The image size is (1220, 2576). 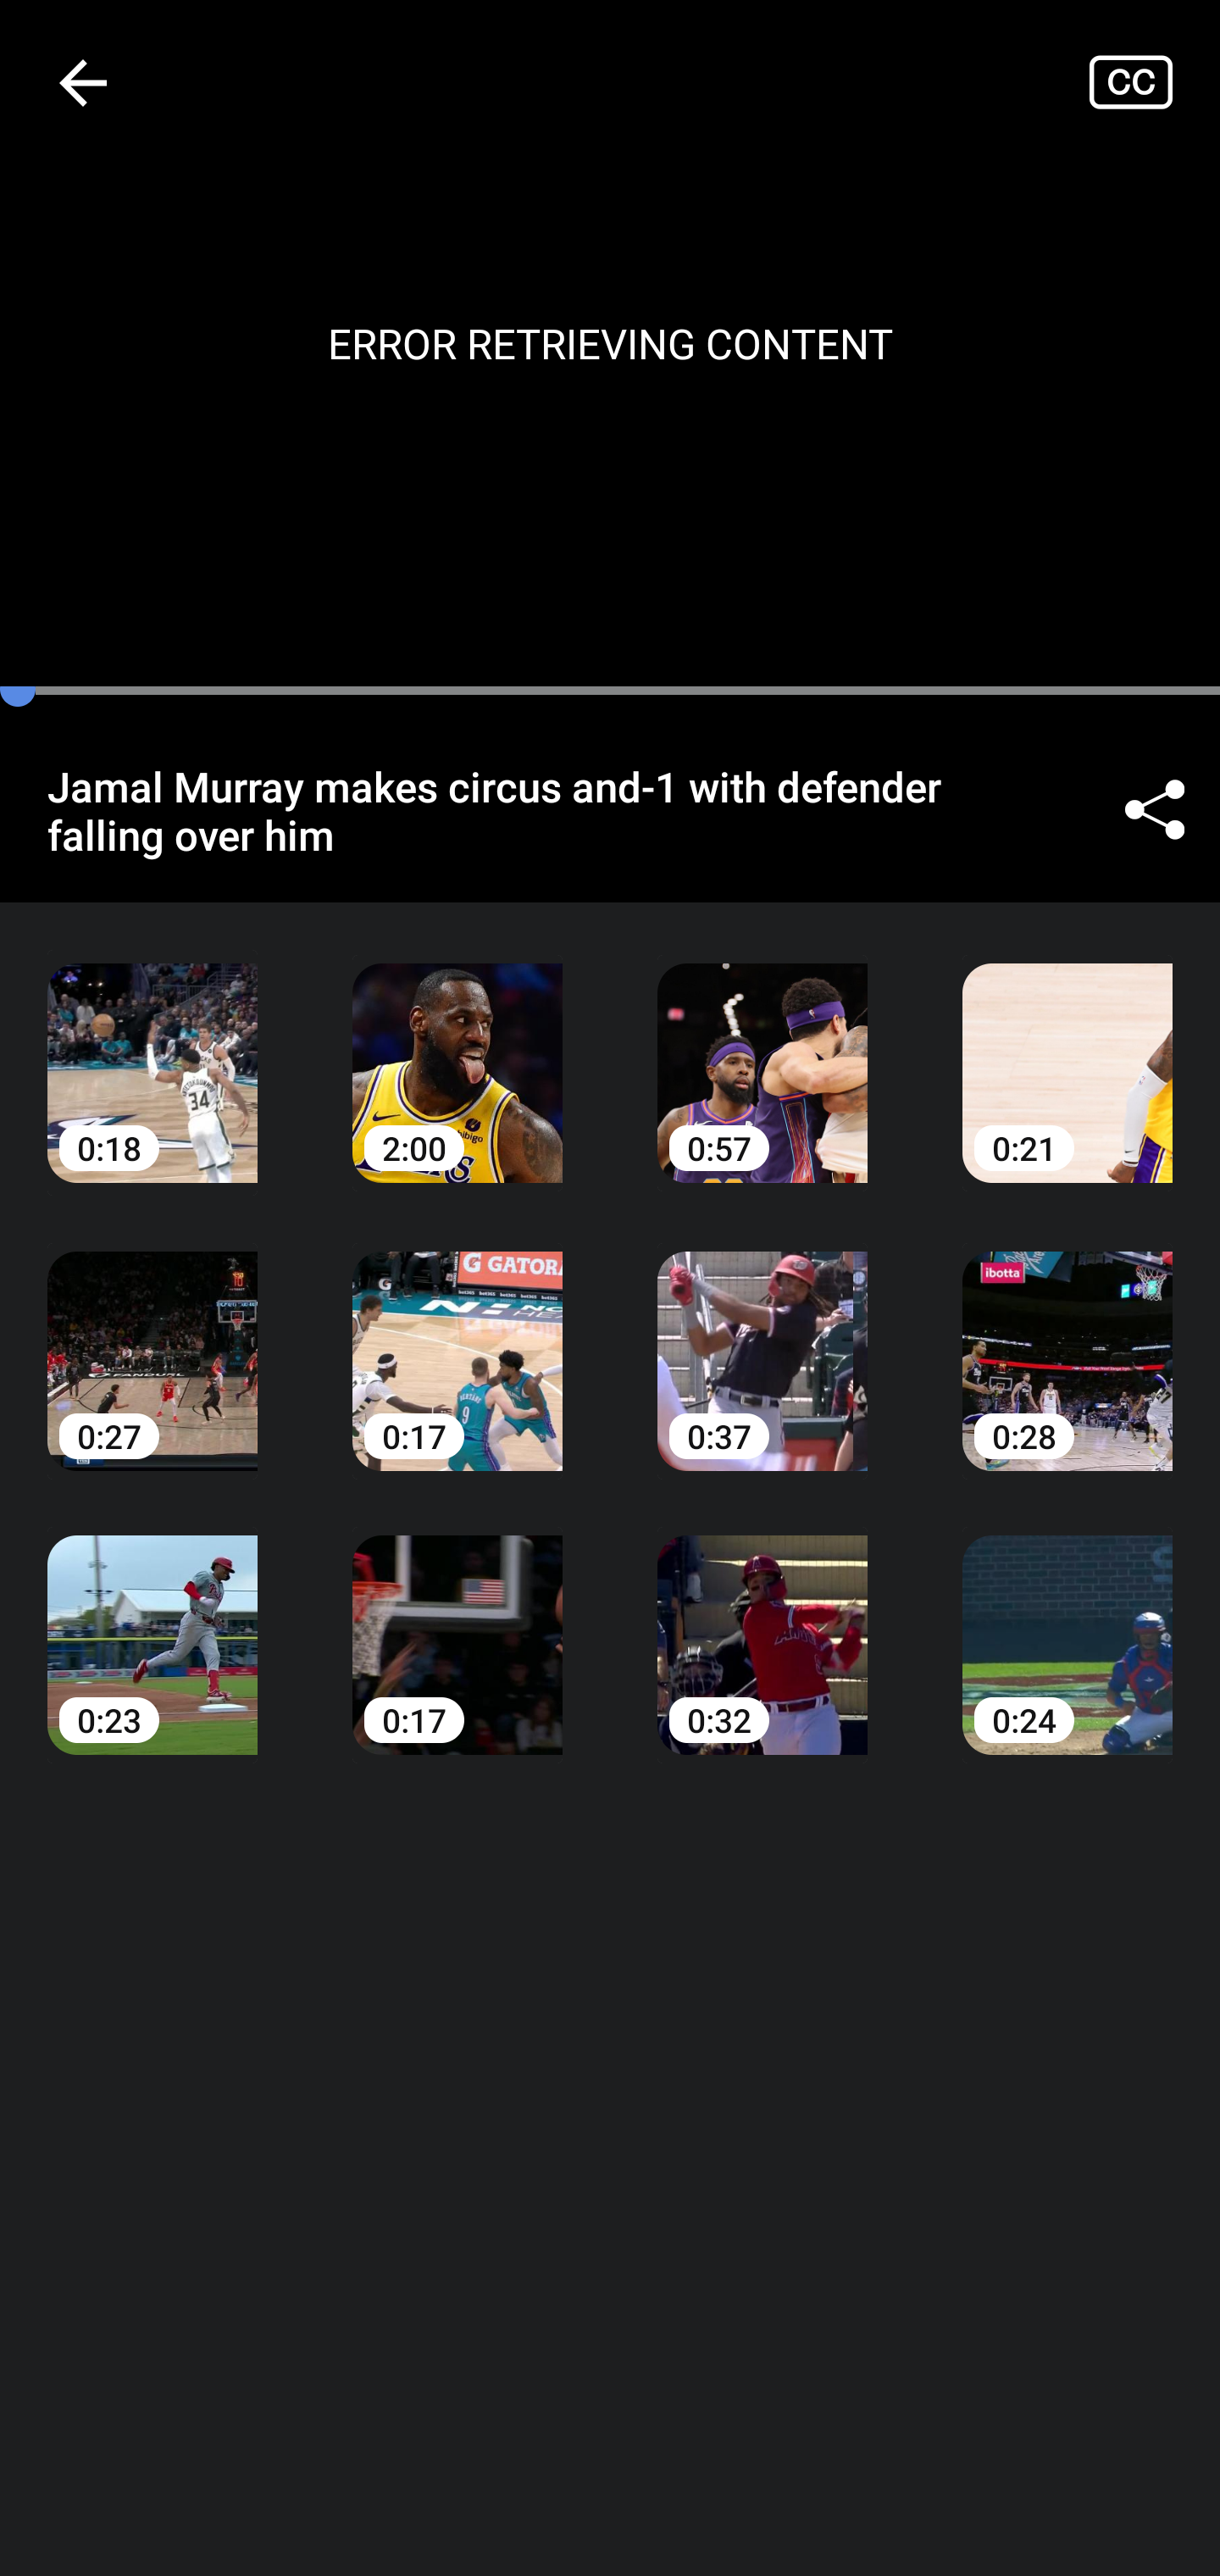 What do you see at coordinates (1154, 81) in the screenshot?
I see `Closed captions ` at bounding box center [1154, 81].